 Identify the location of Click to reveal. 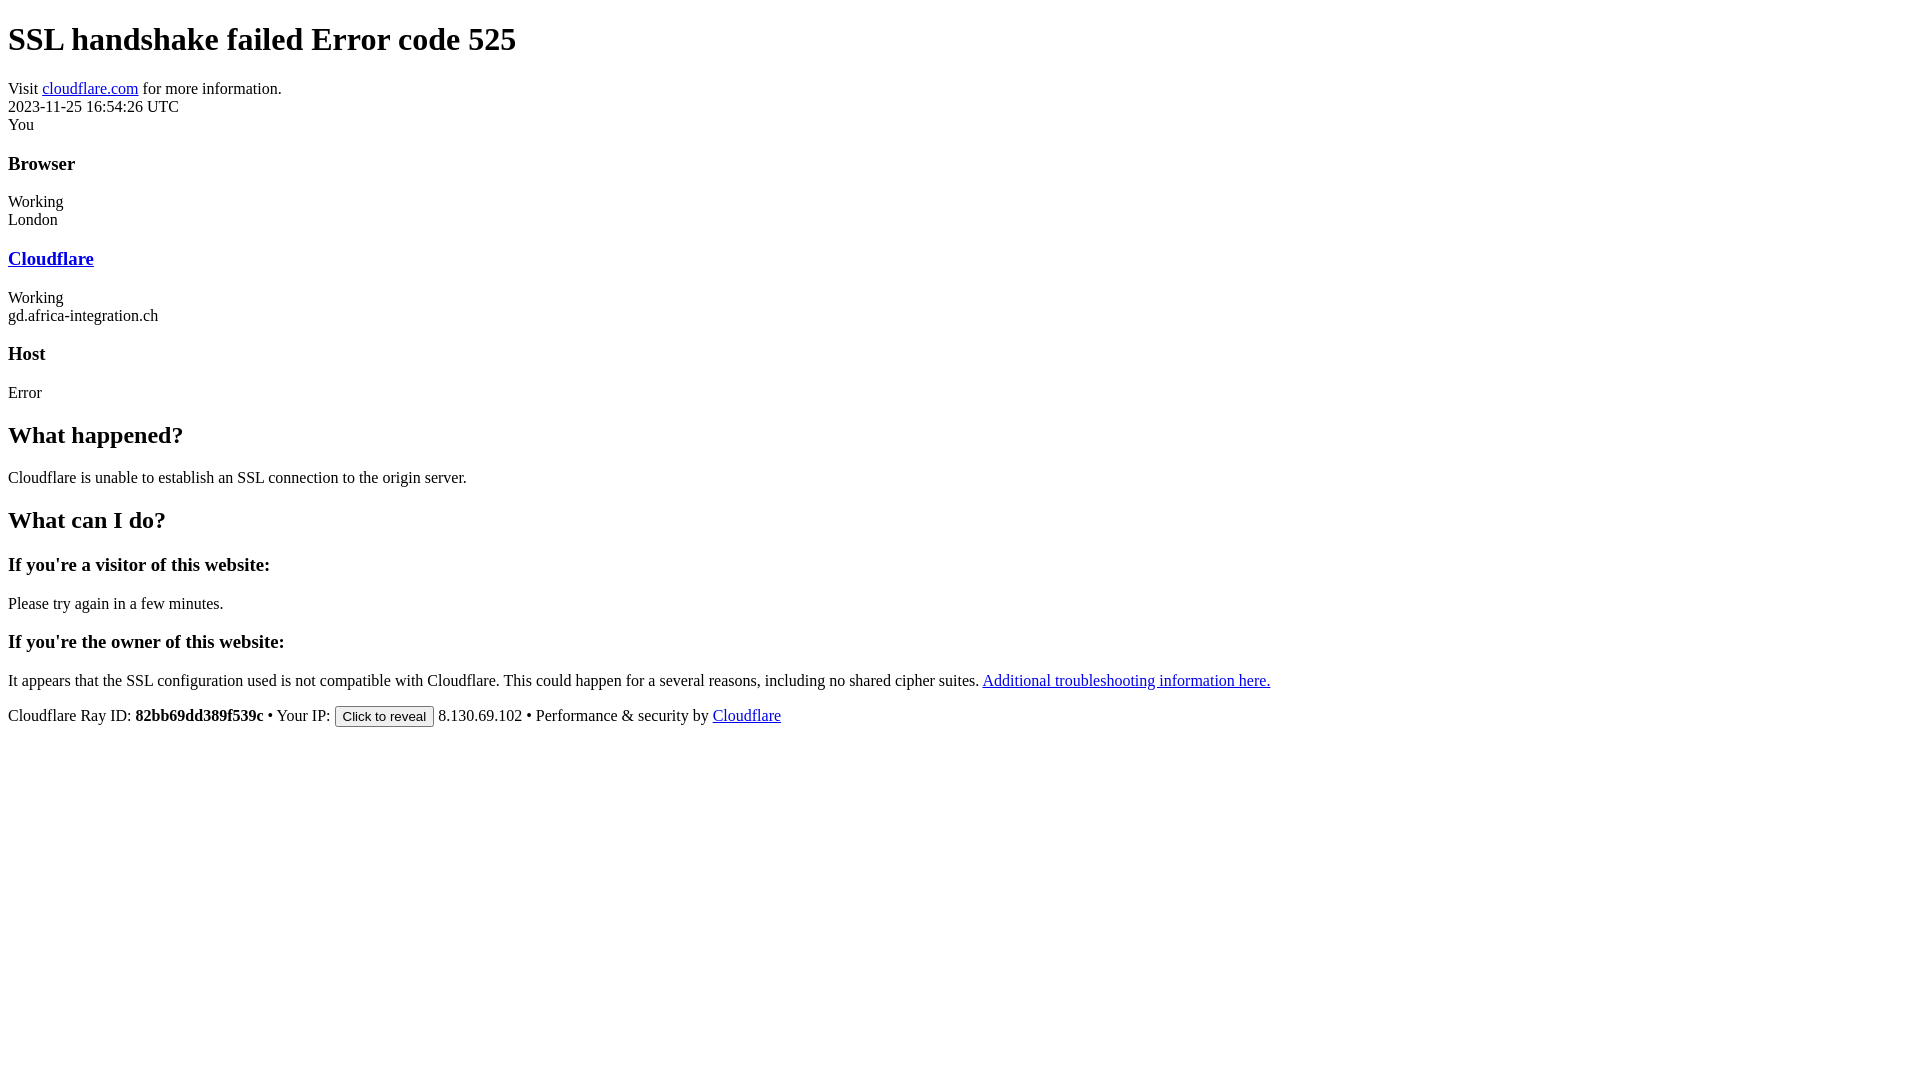
(385, 716).